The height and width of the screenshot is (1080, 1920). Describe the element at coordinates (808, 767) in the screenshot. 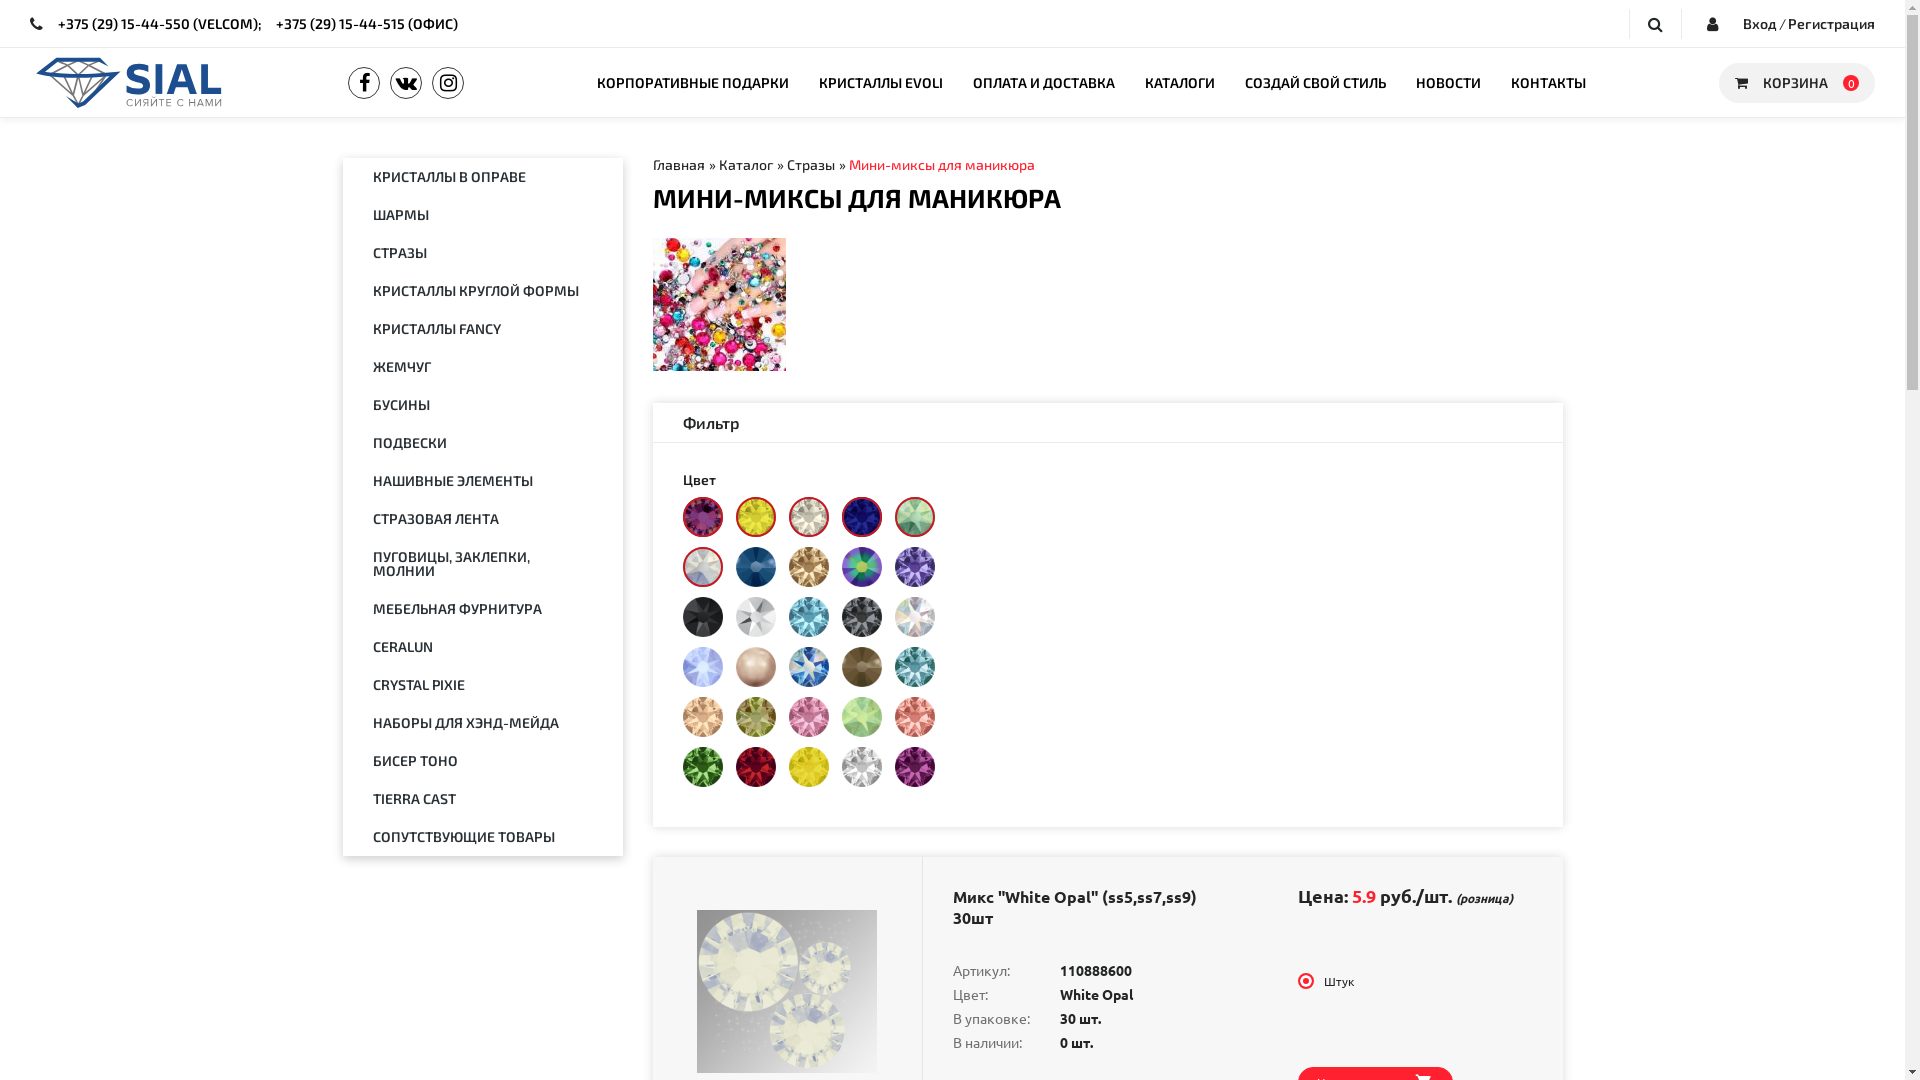

I see `Yellow Opal` at that location.